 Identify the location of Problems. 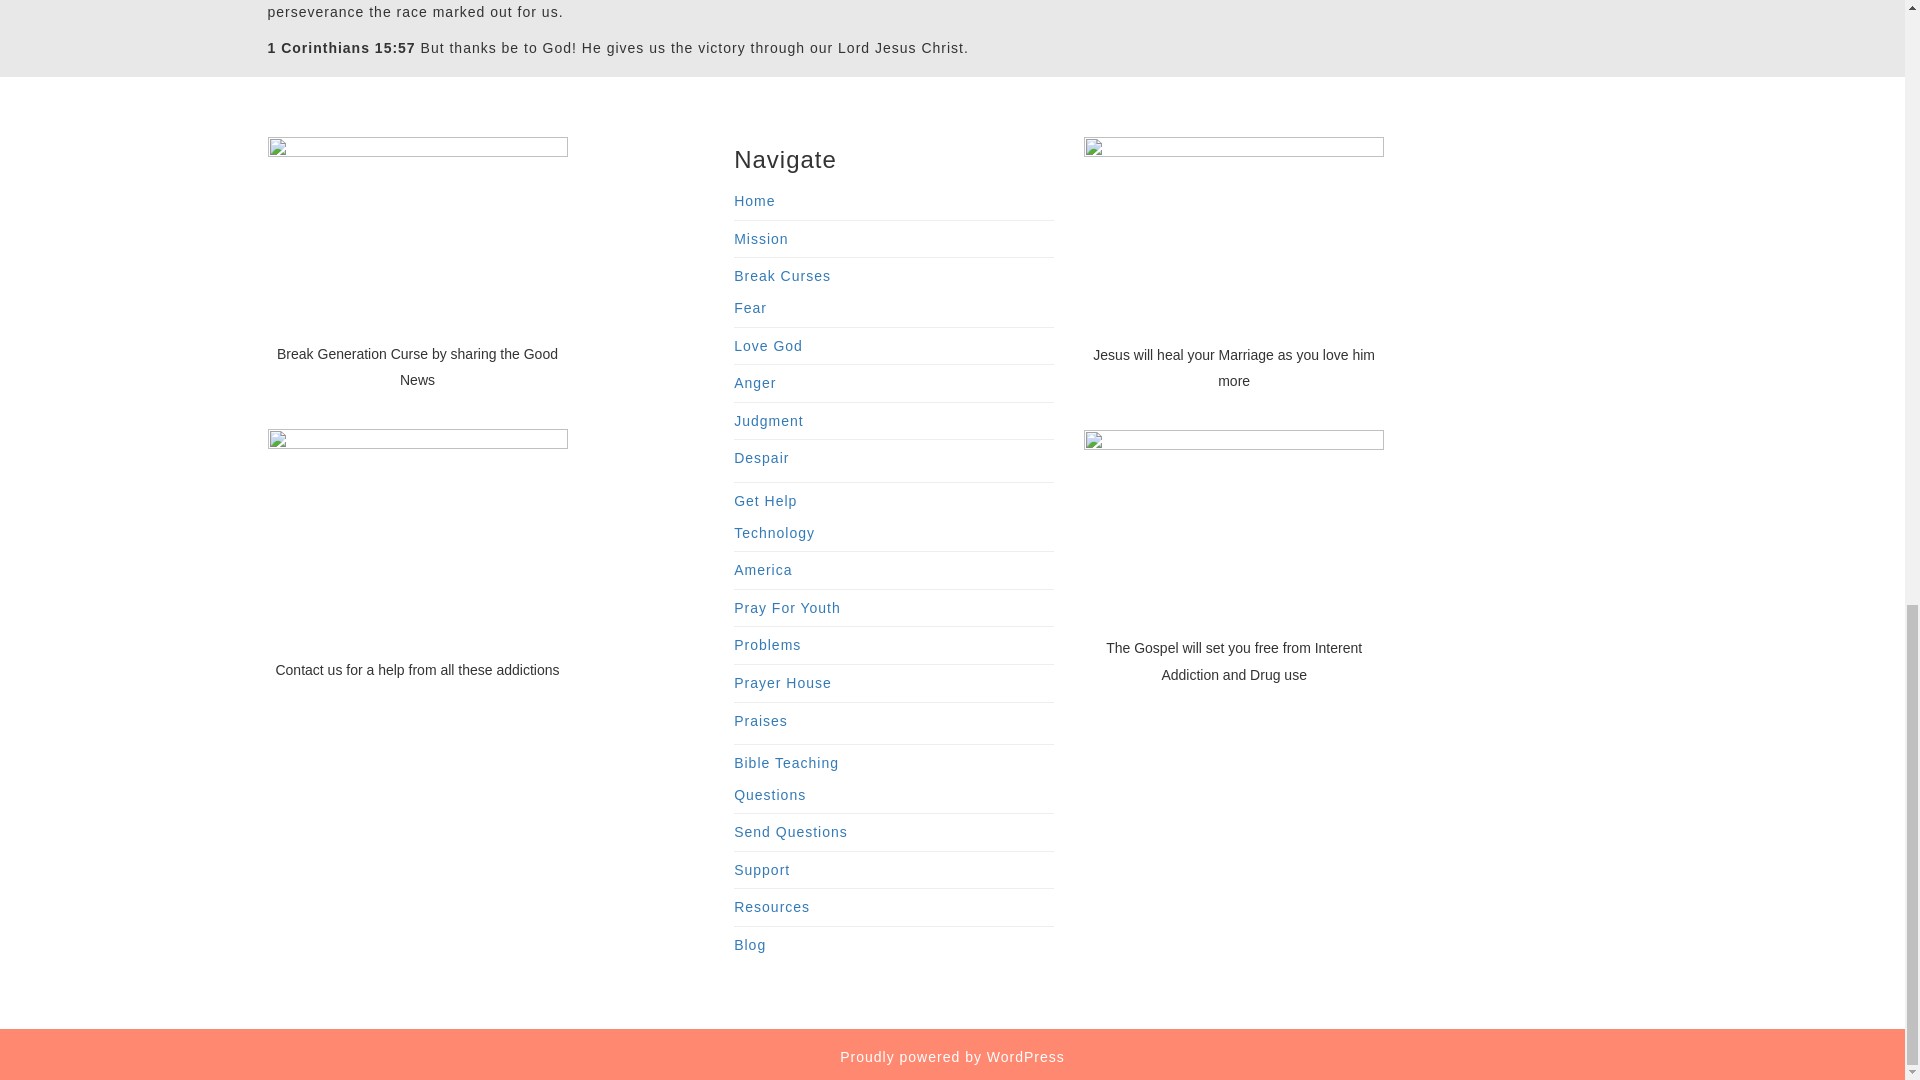
(766, 645).